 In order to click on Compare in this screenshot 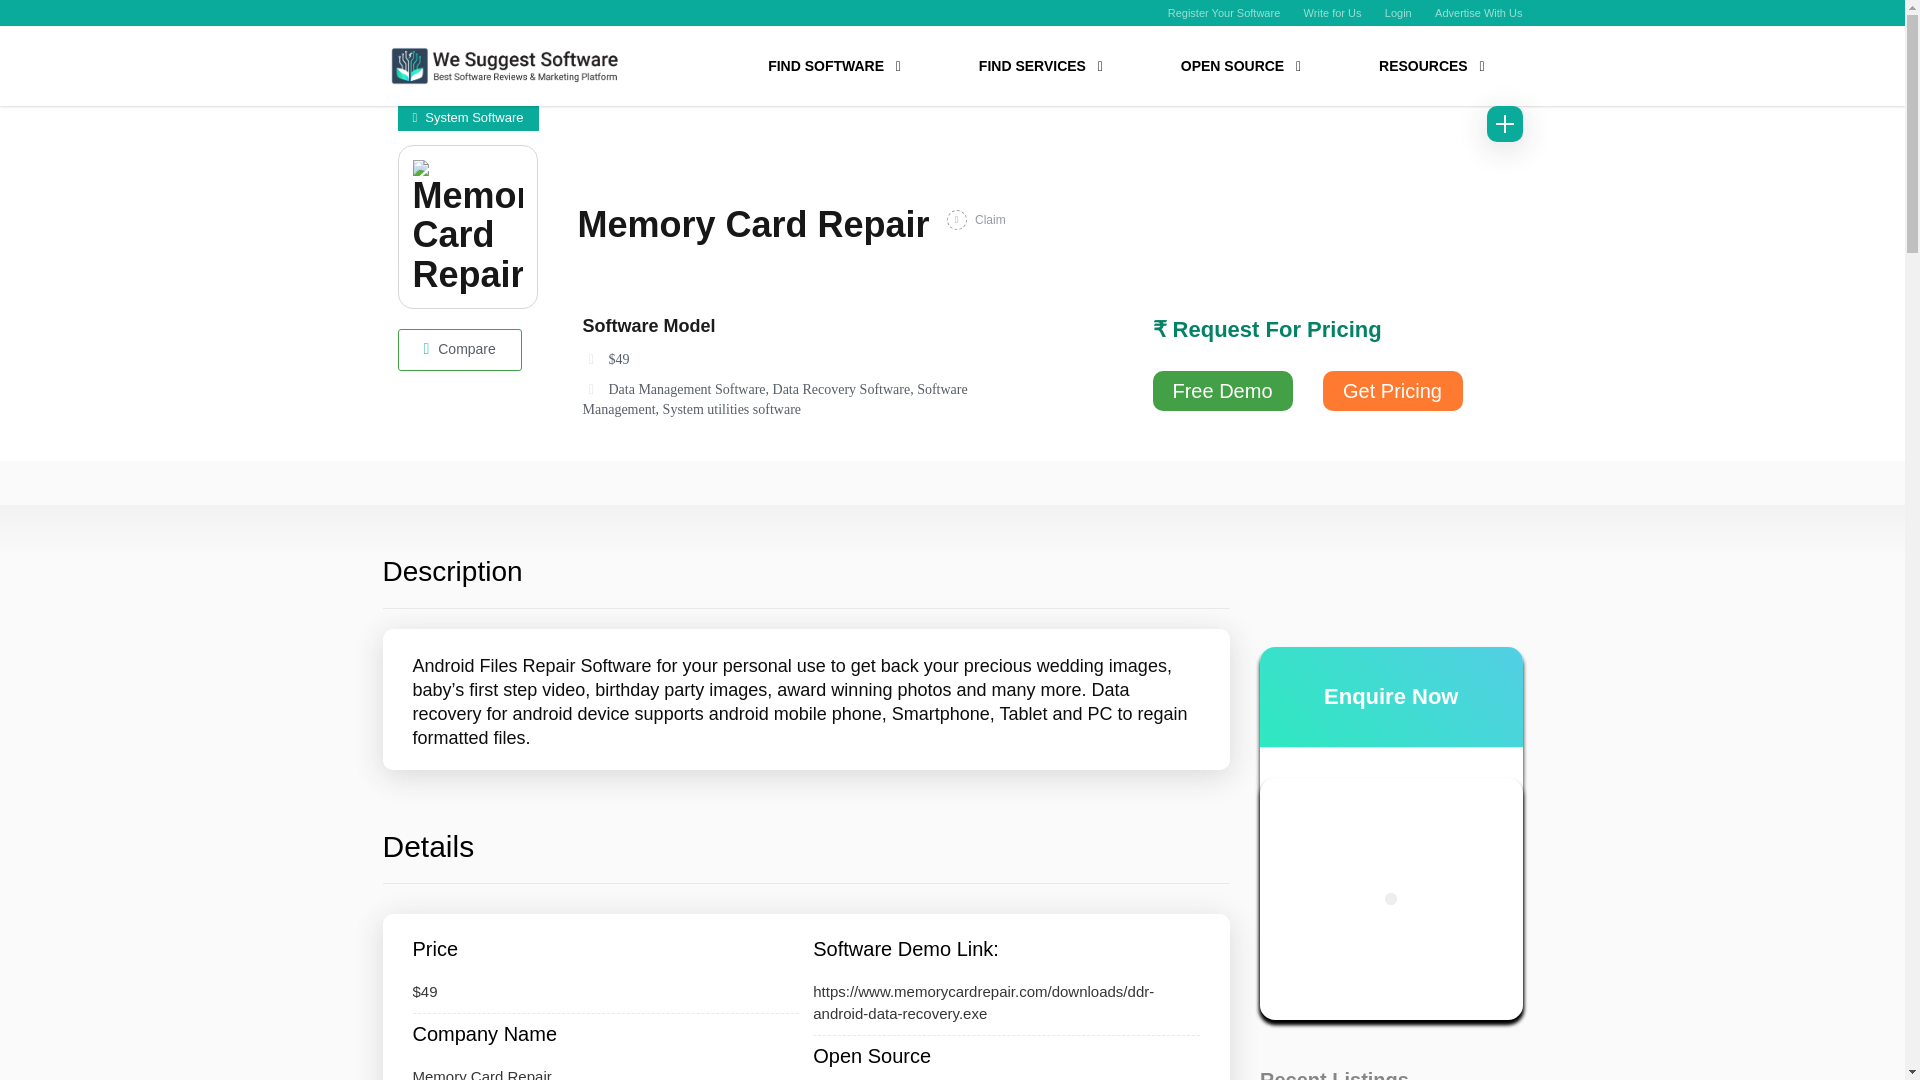, I will do `click(460, 350)`.